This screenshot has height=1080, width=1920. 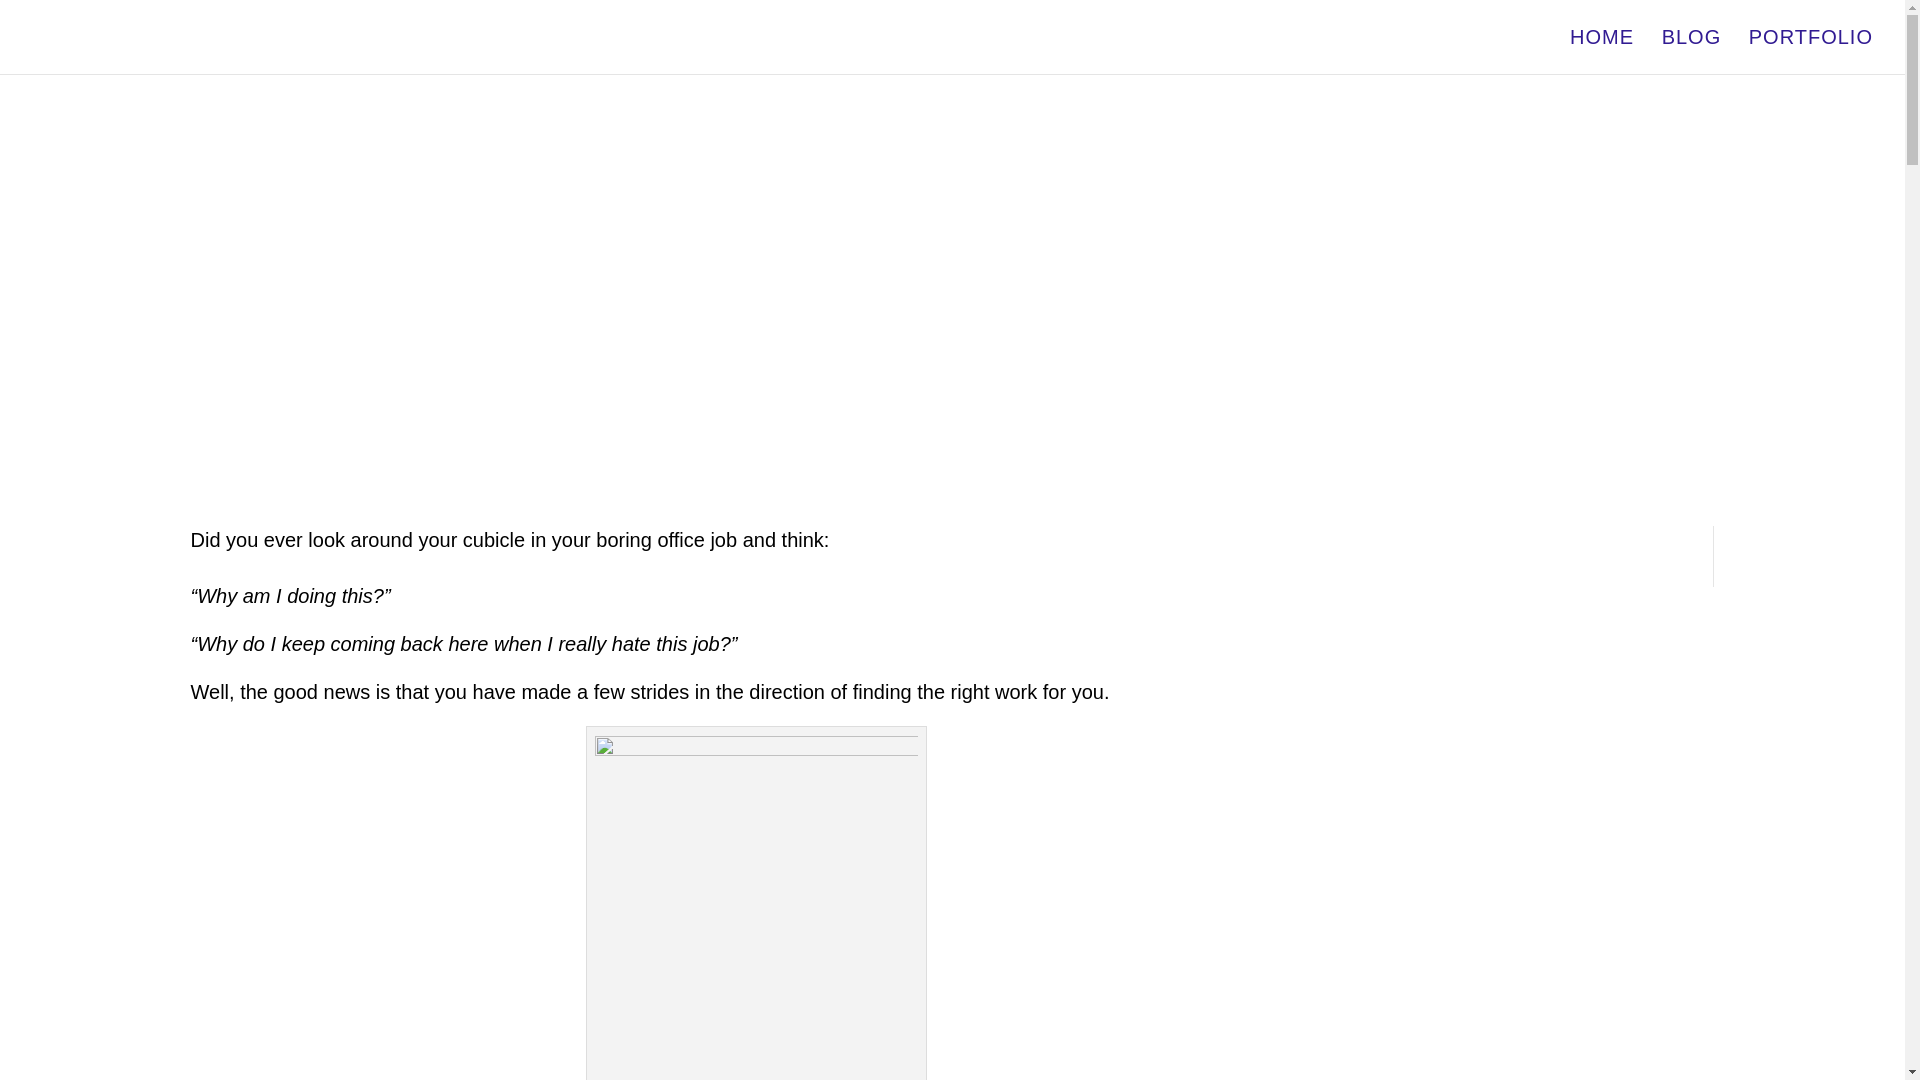 I want to click on BLOG, so click(x=1692, y=52).